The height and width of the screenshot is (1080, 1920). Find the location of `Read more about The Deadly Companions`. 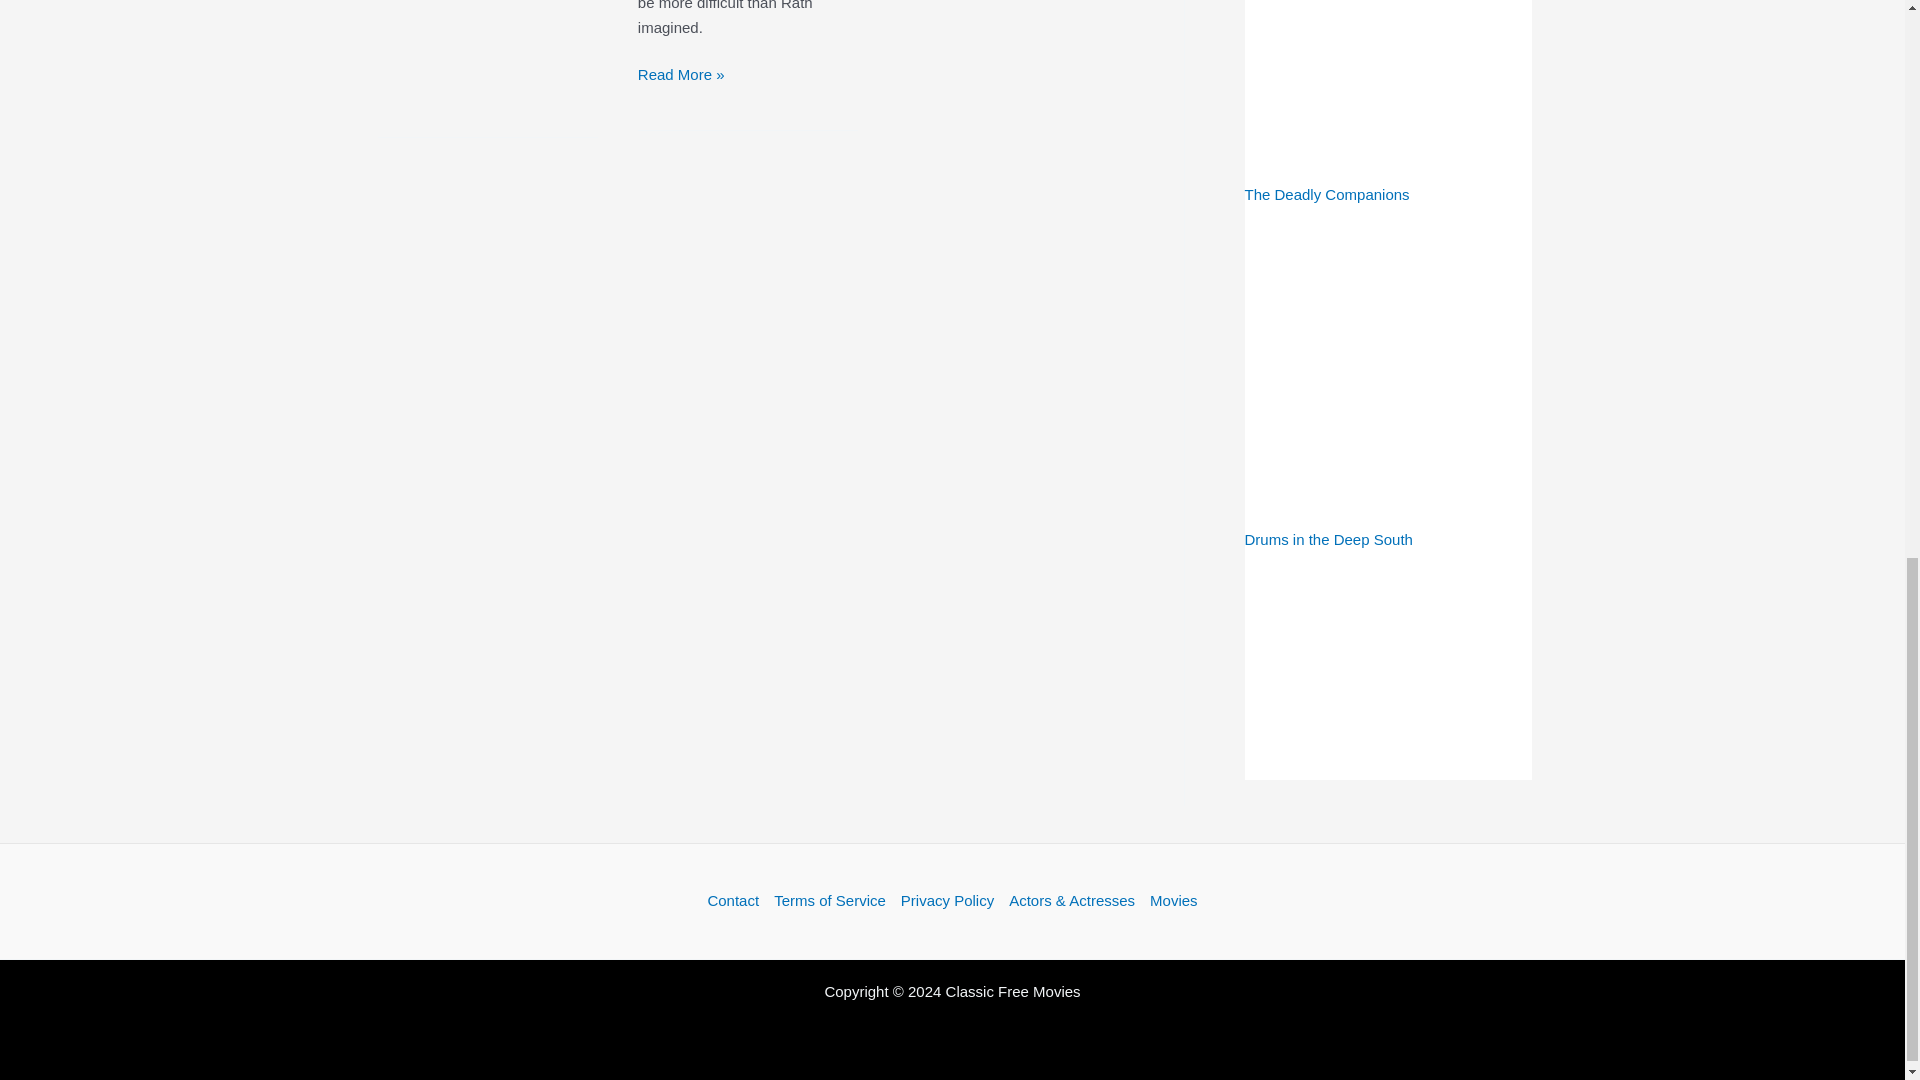

Read more about The Deadly Companions is located at coordinates (1387, 104).